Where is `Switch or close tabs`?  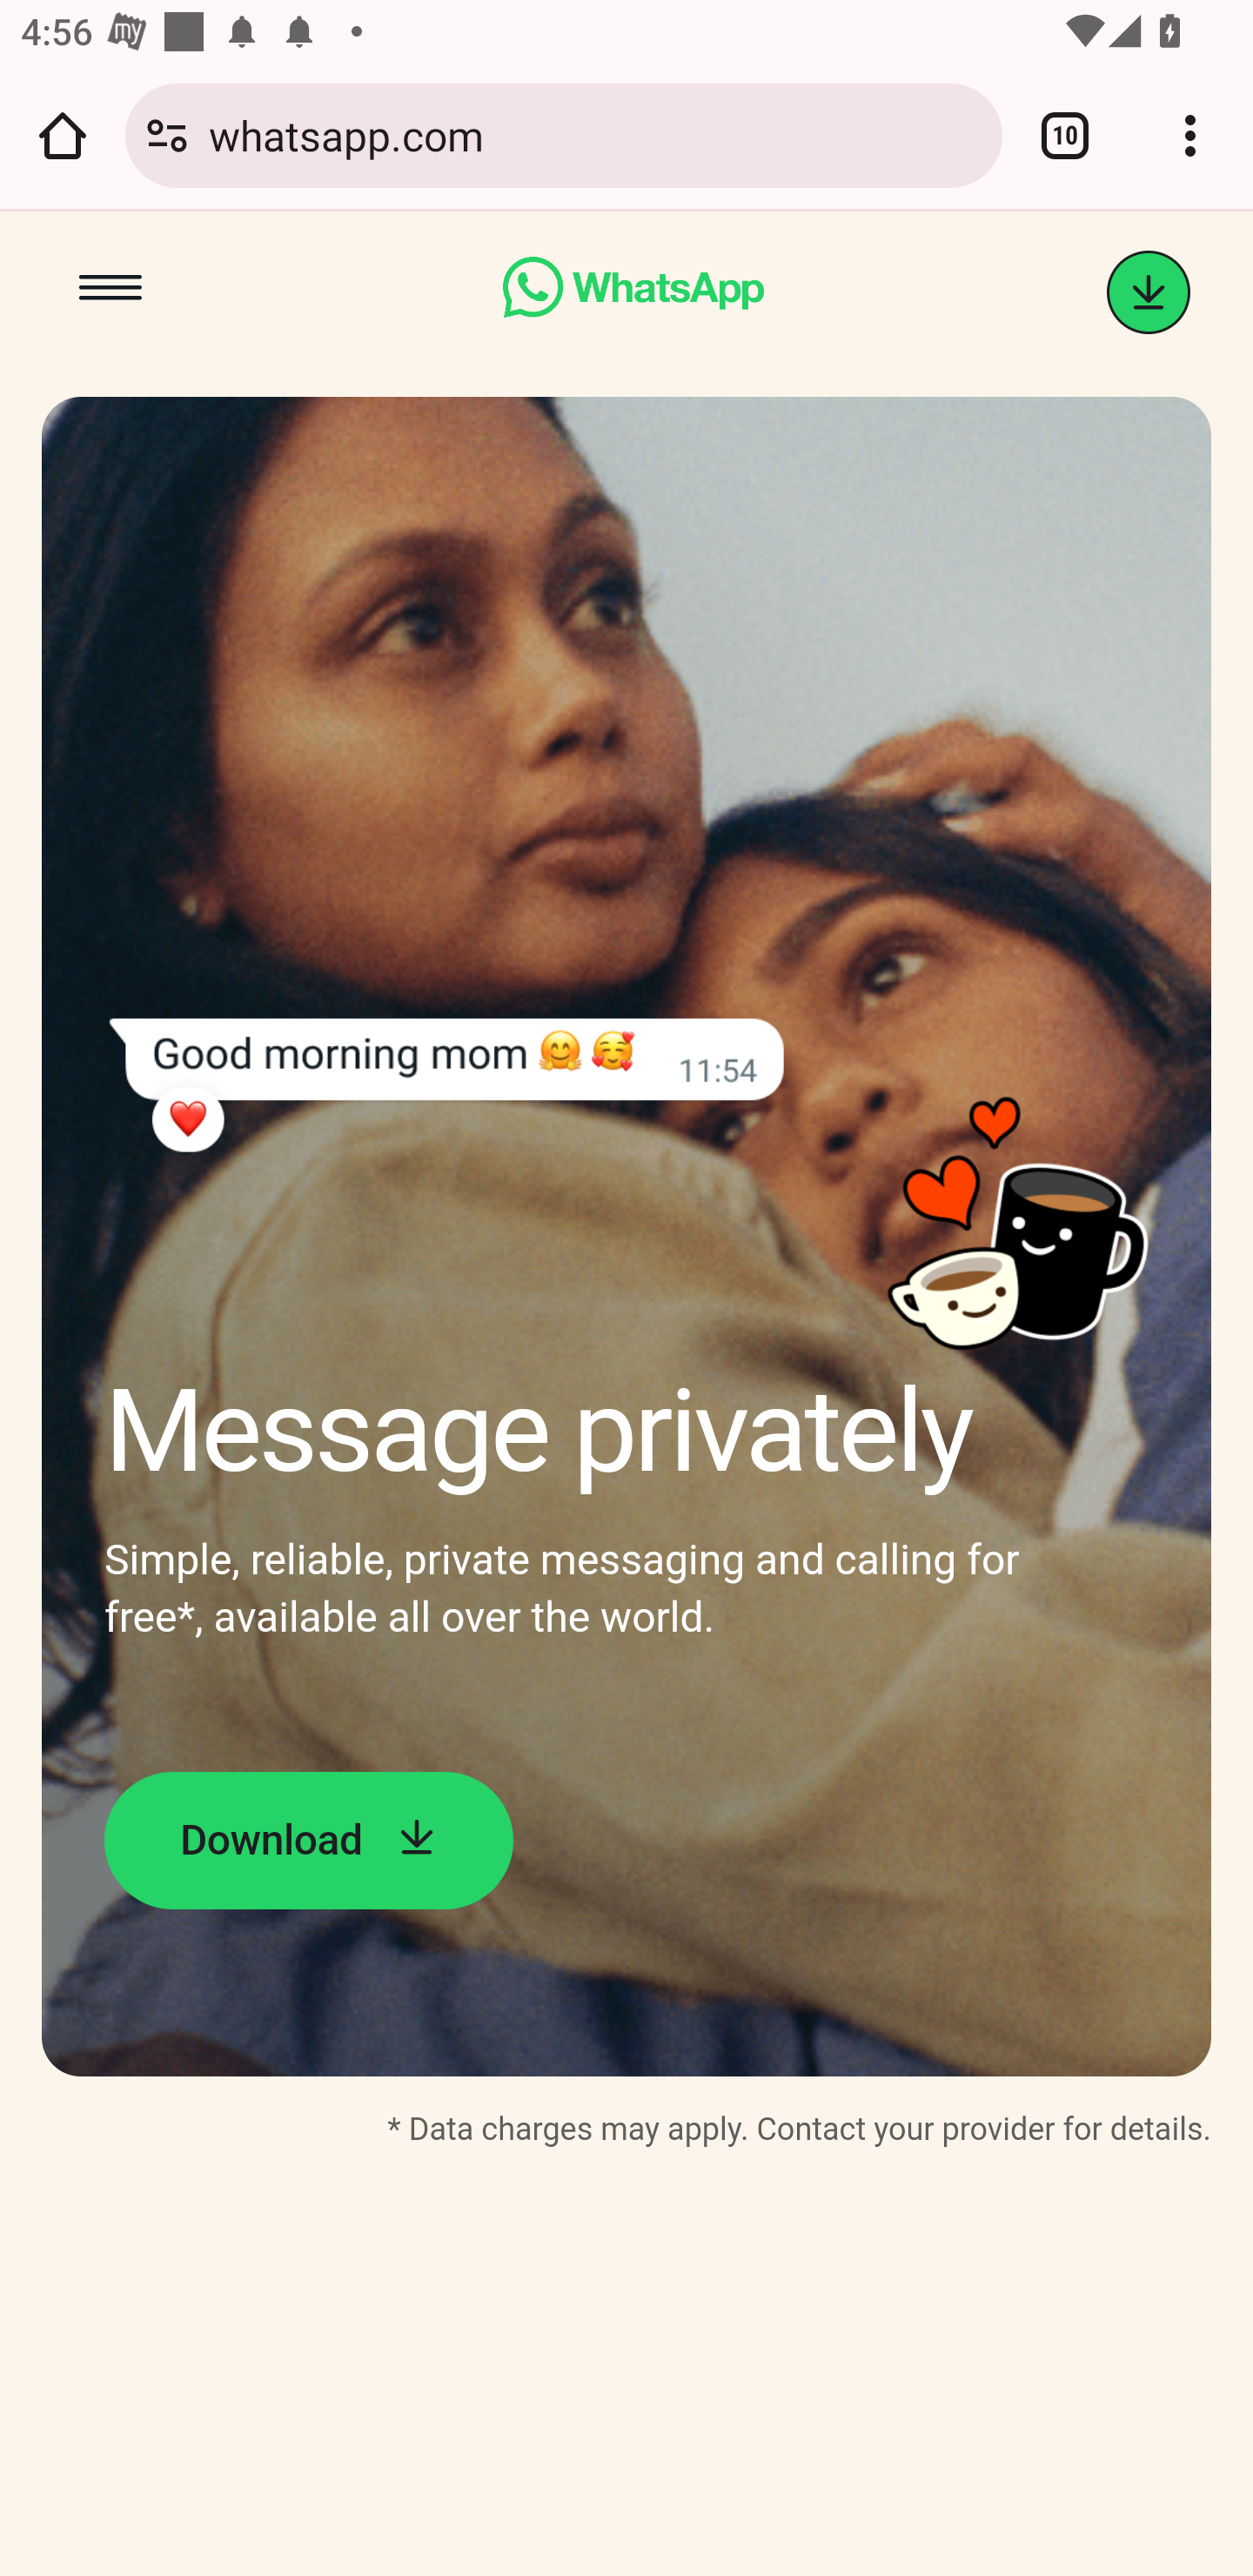 Switch or close tabs is located at coordinates (1065, 135).